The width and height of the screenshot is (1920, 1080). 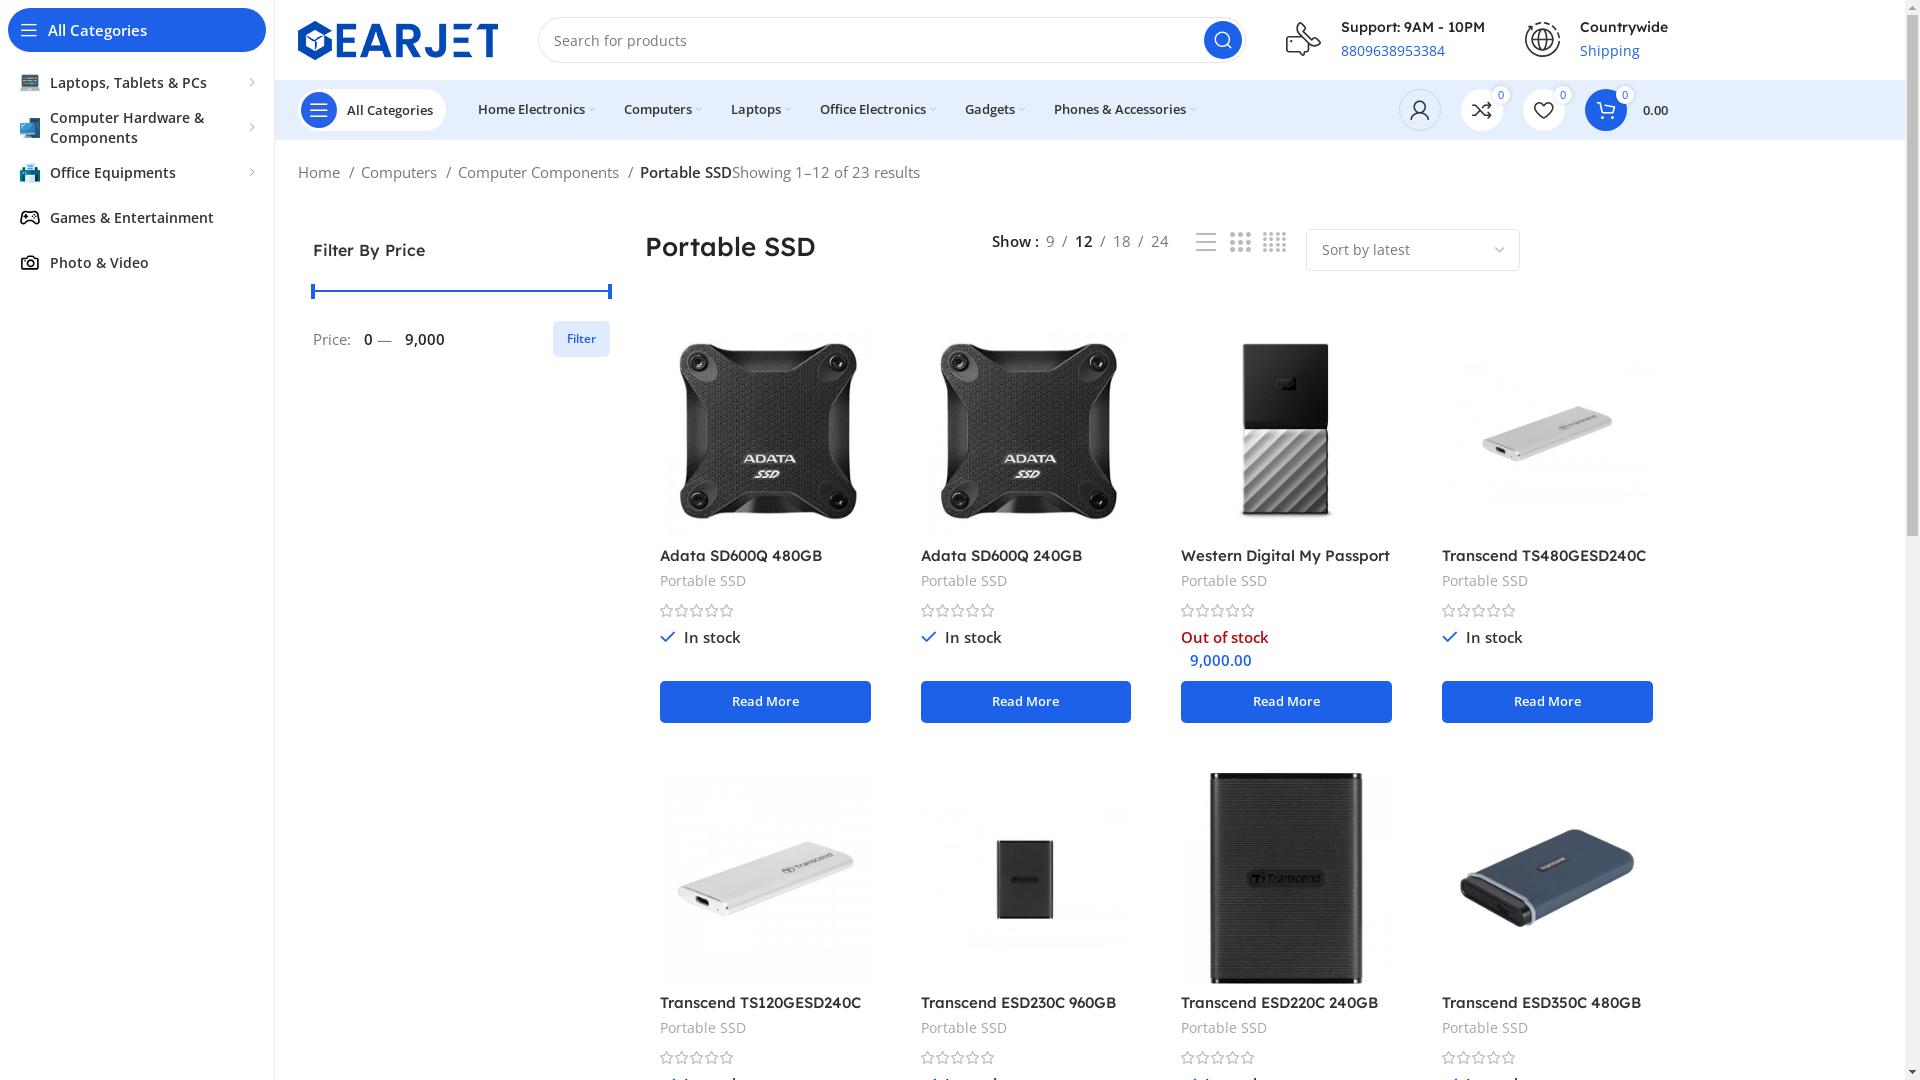 What do you see at coordinates (1544, 564) in the screenshot?
I see `Transcend TS480GESD240C 480GB Portable SSD` at bounding box center [1544, 564].